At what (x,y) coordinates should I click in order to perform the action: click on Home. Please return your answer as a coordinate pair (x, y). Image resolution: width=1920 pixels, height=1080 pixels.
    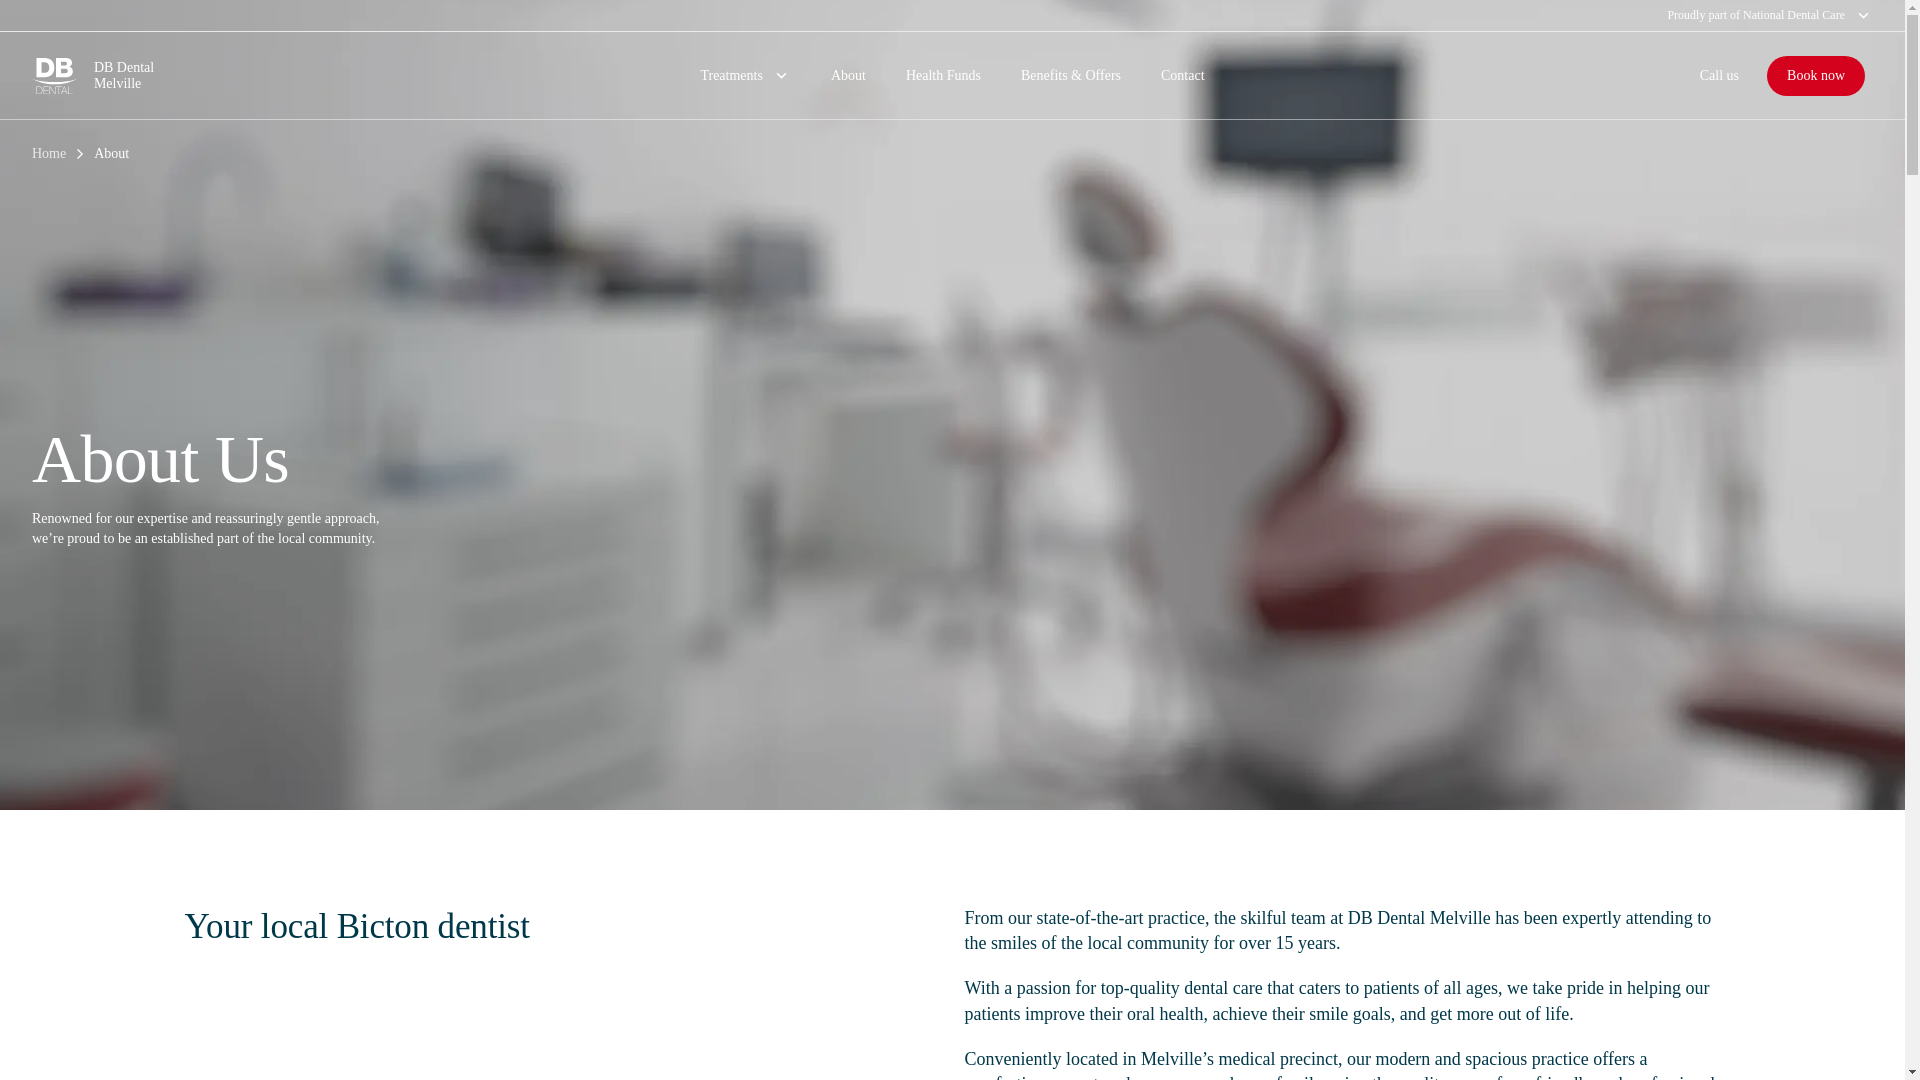
    Looking at the image, I should click on (48, 154).